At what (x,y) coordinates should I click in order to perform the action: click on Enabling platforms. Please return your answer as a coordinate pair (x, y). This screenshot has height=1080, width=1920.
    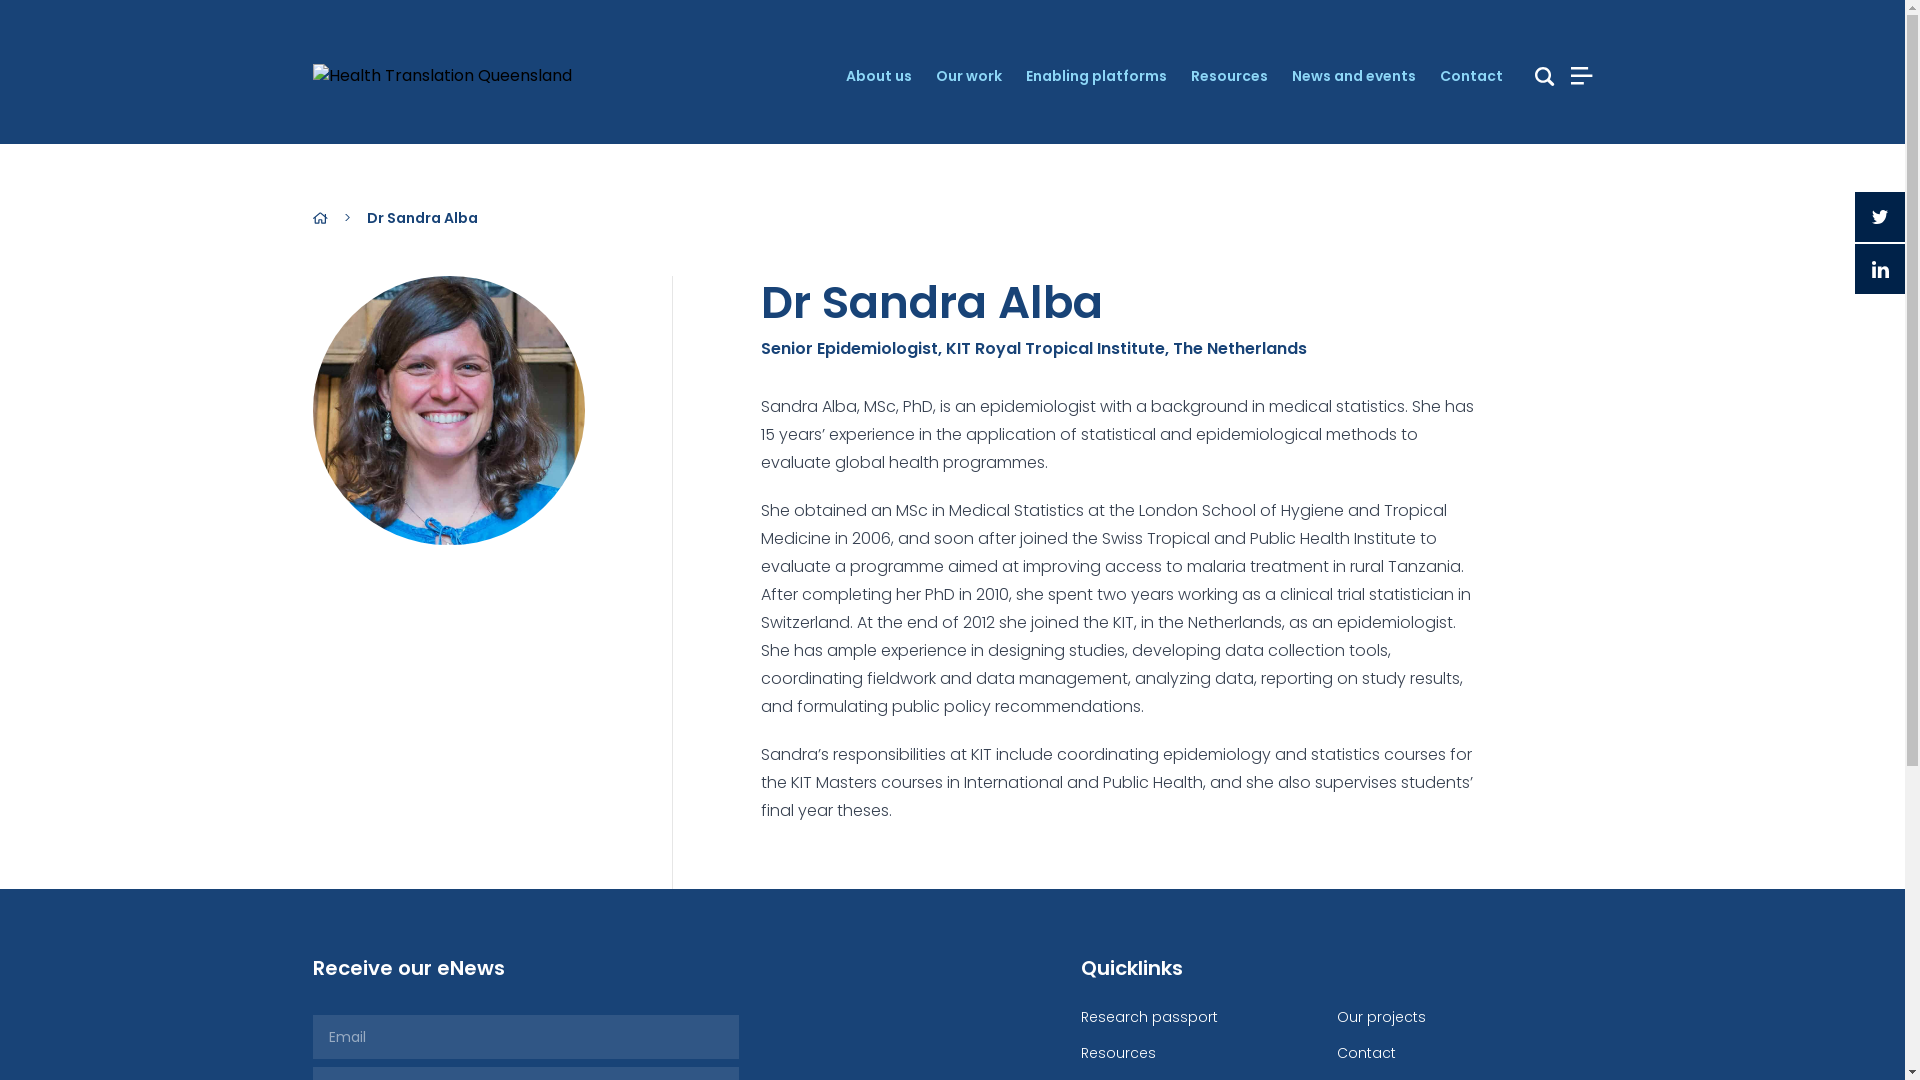
    Looking at the image, I should click on (1096, 76).